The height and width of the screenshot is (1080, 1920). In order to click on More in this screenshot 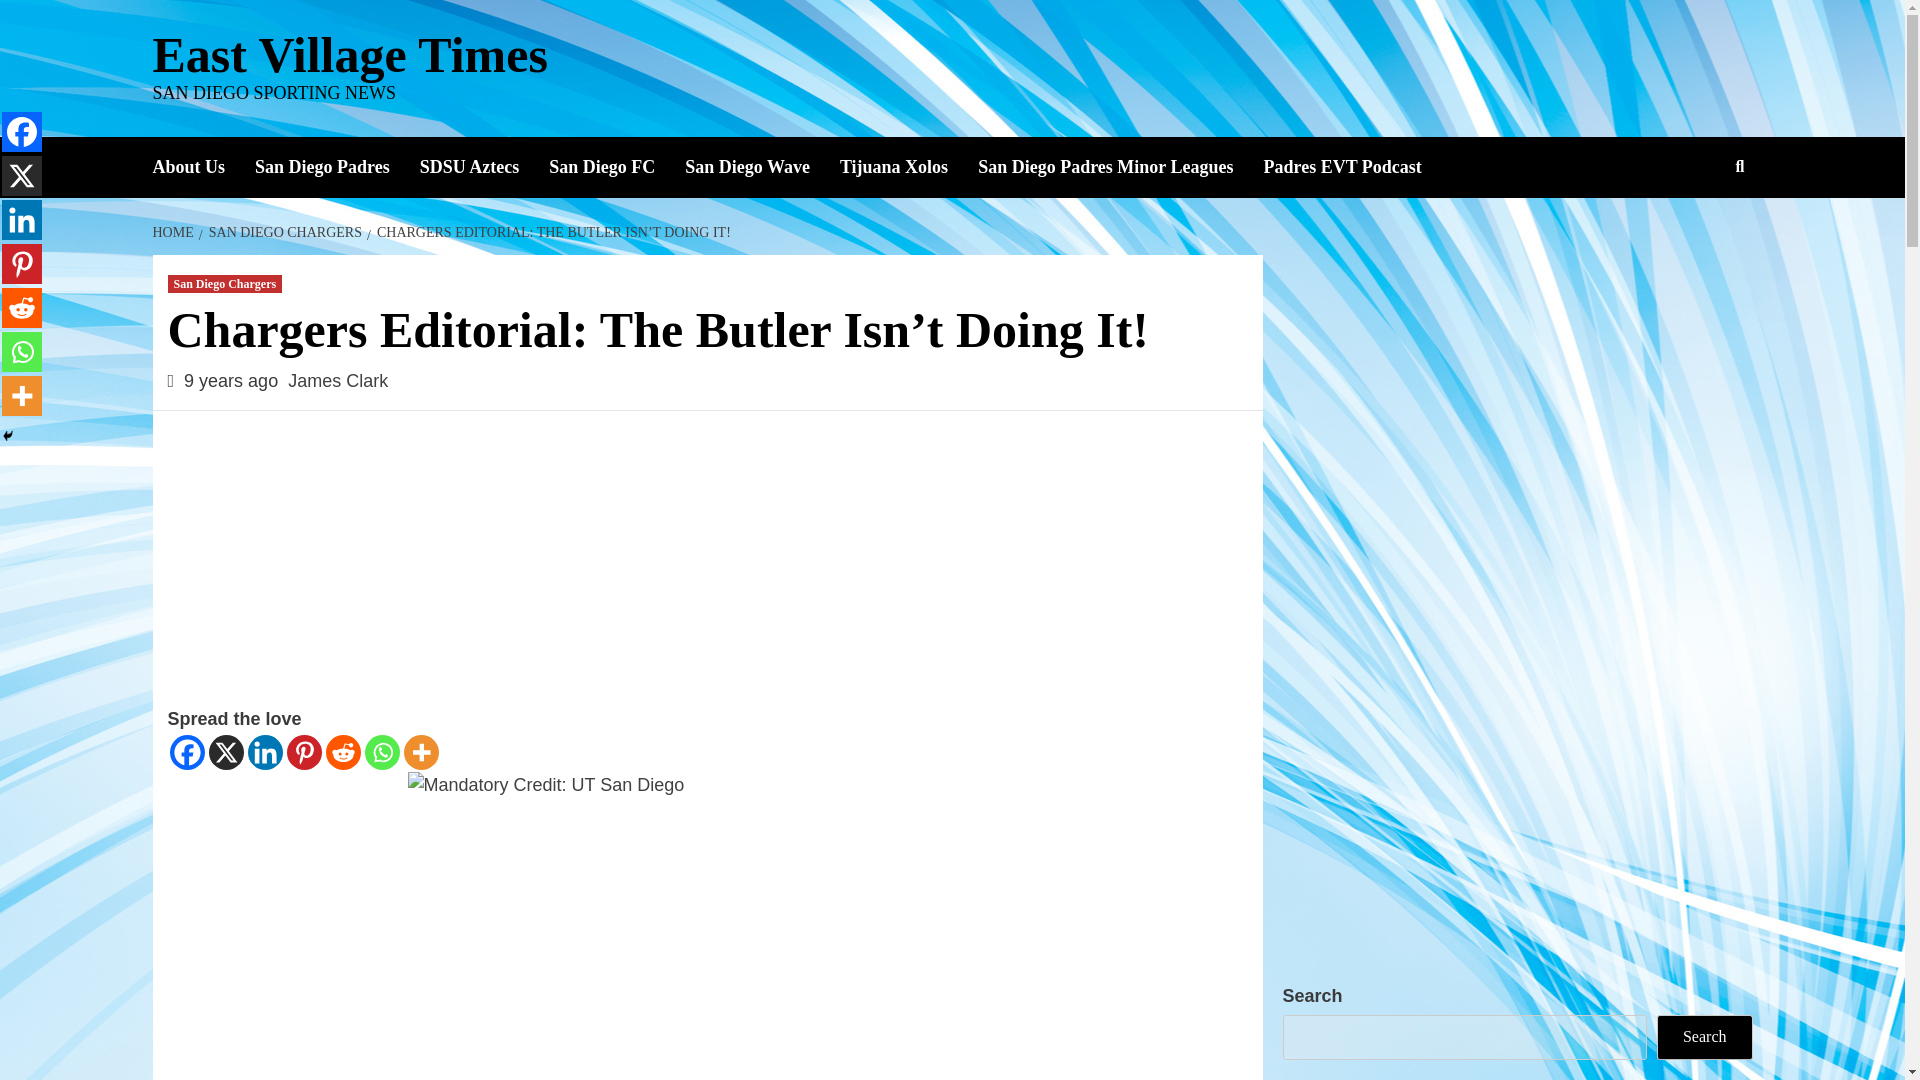, I will do `click(421, 752)`.